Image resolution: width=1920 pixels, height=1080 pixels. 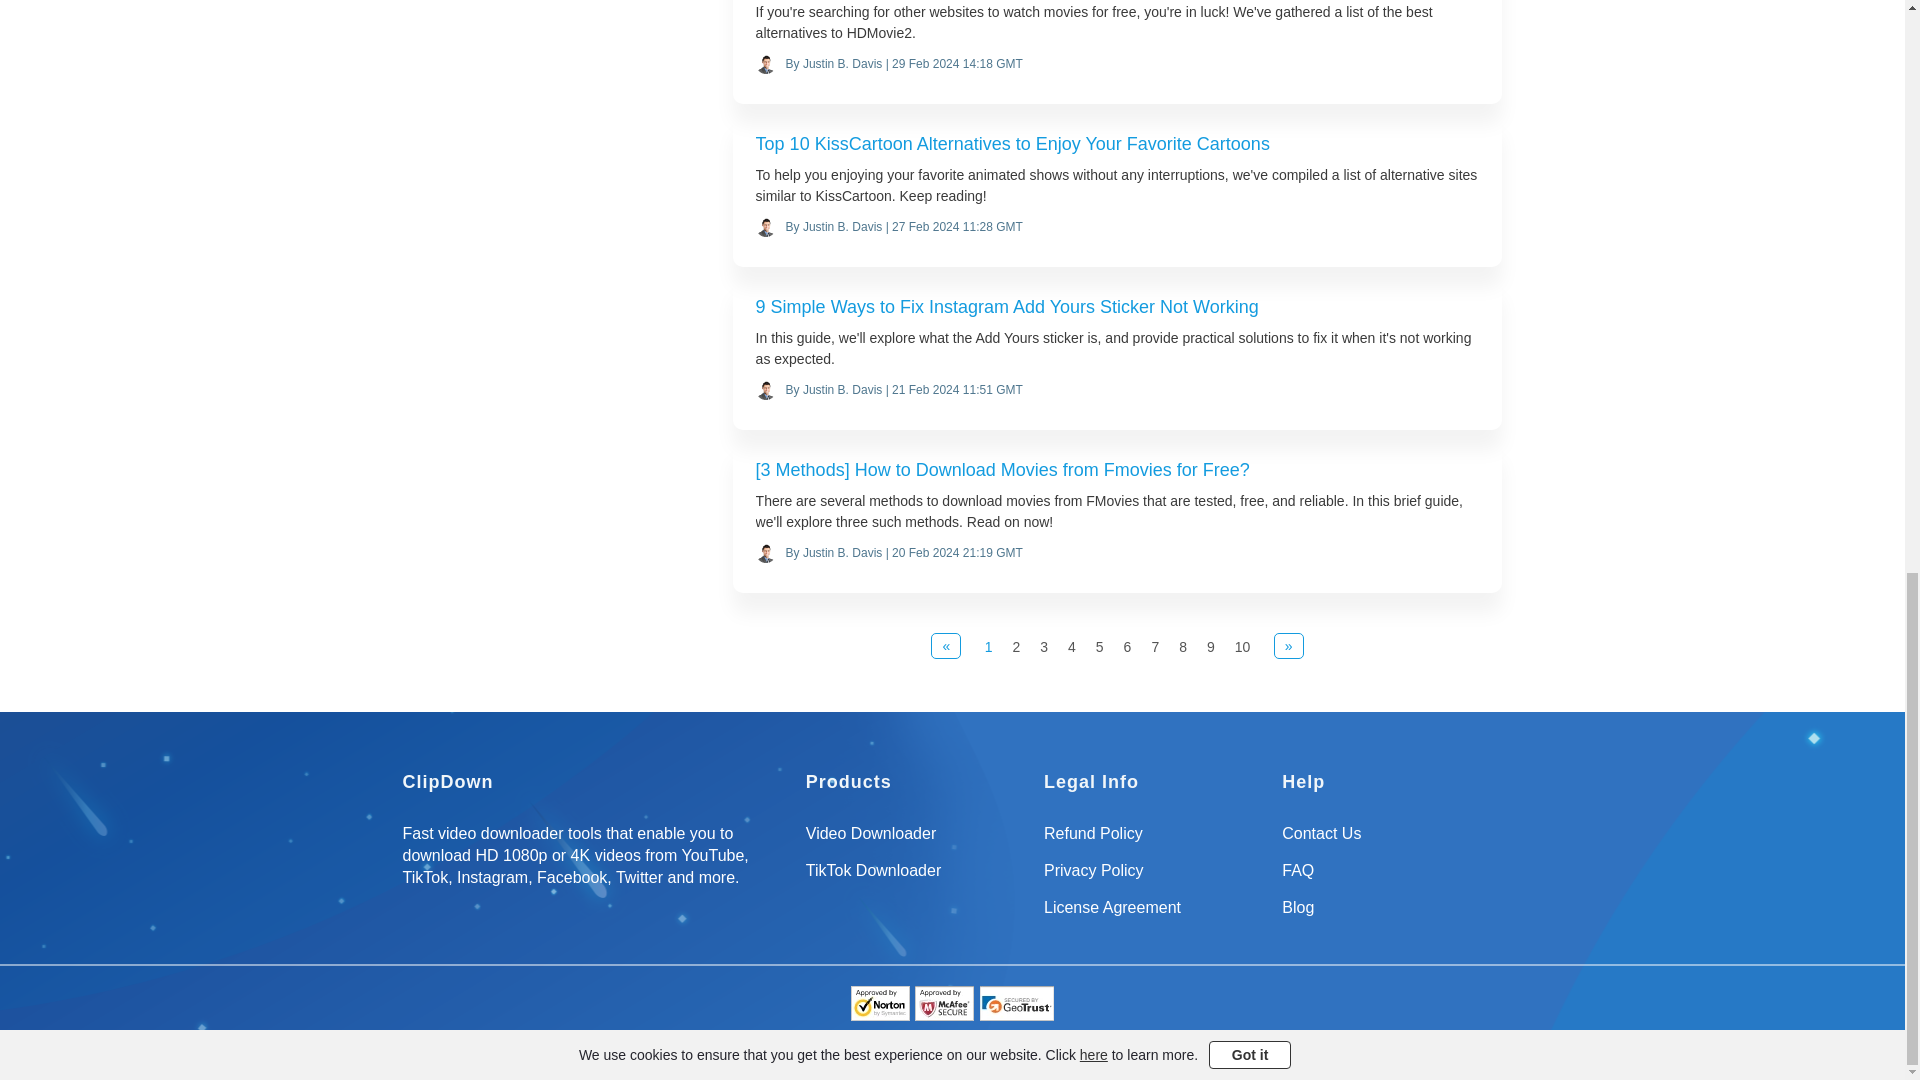 What do you see at coordinates (916, 840) in the screenshot?
I see `Video Downloader` at bounding box center [916, 840].